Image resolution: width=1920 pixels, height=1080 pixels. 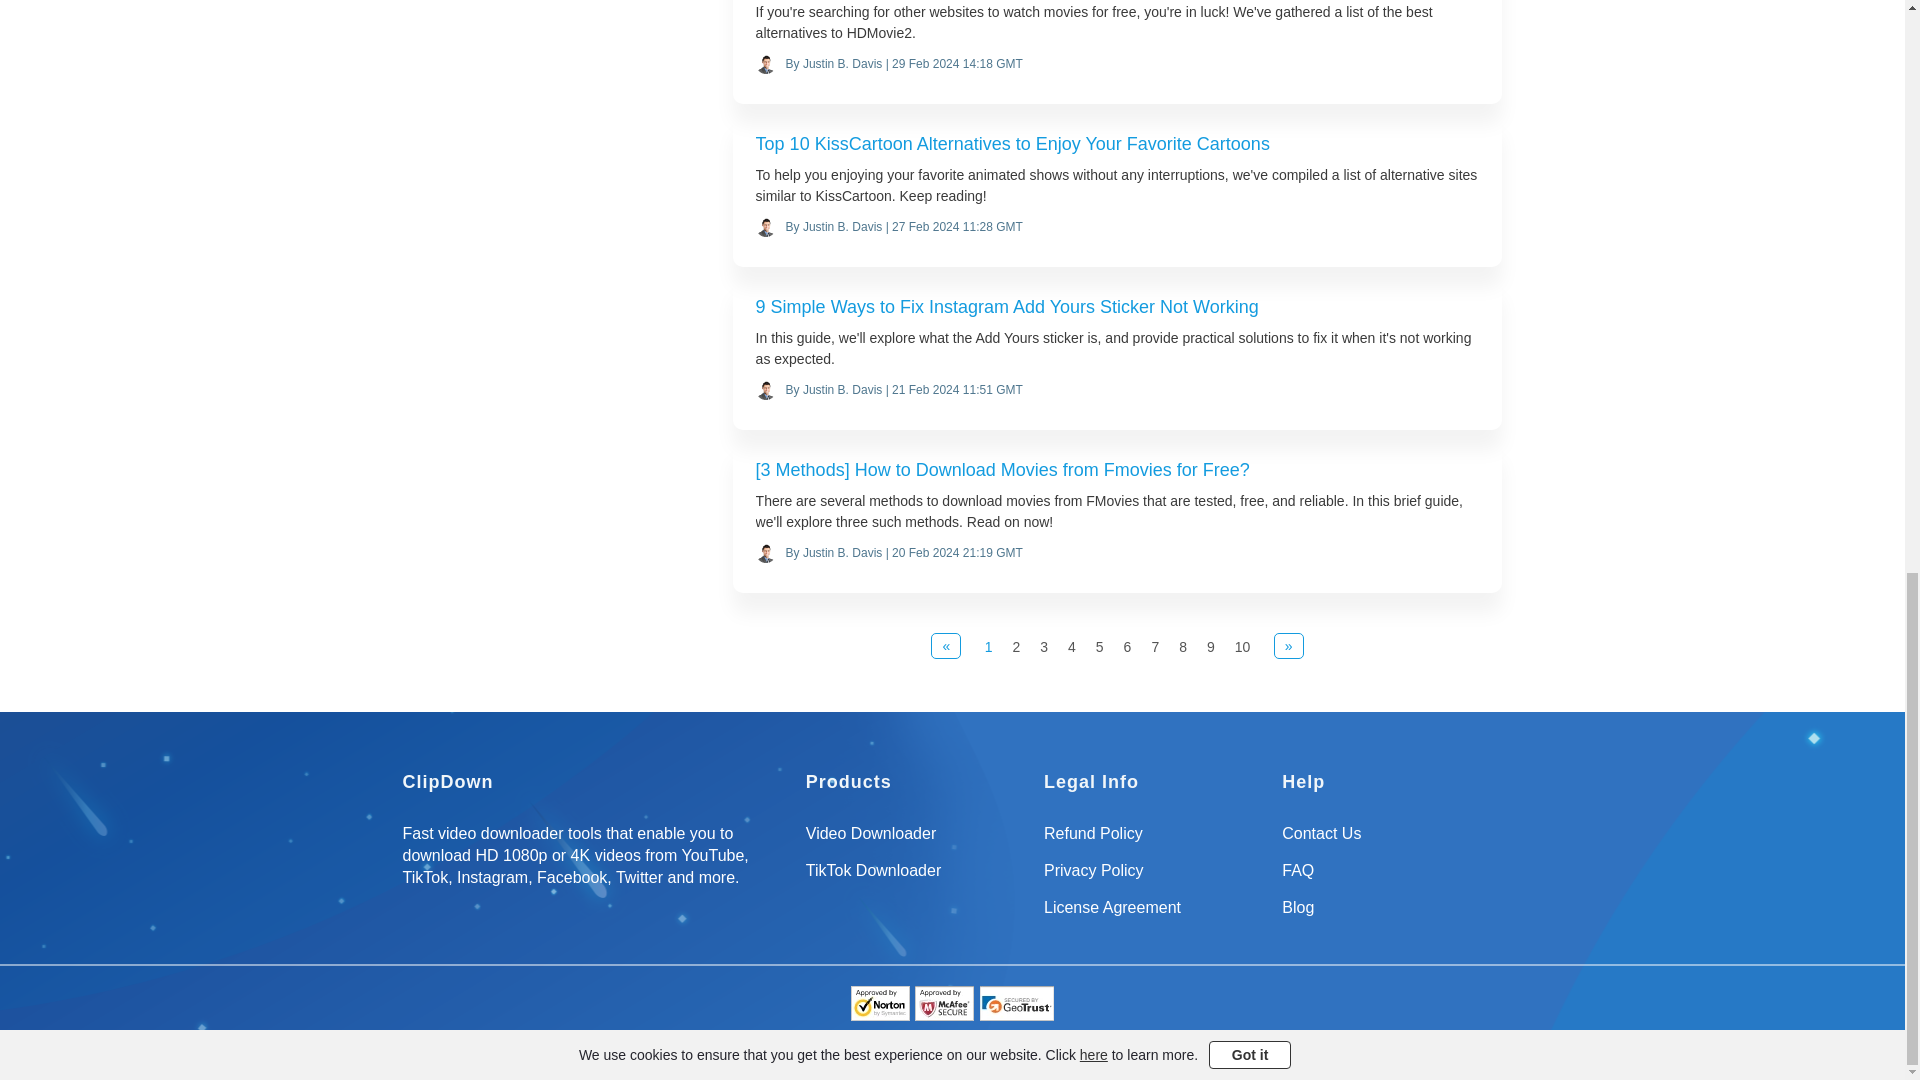 What do you see at coordinates (916, 840) in the screenshot?
I see `Video Downloader` at bounding box center [916, 840].